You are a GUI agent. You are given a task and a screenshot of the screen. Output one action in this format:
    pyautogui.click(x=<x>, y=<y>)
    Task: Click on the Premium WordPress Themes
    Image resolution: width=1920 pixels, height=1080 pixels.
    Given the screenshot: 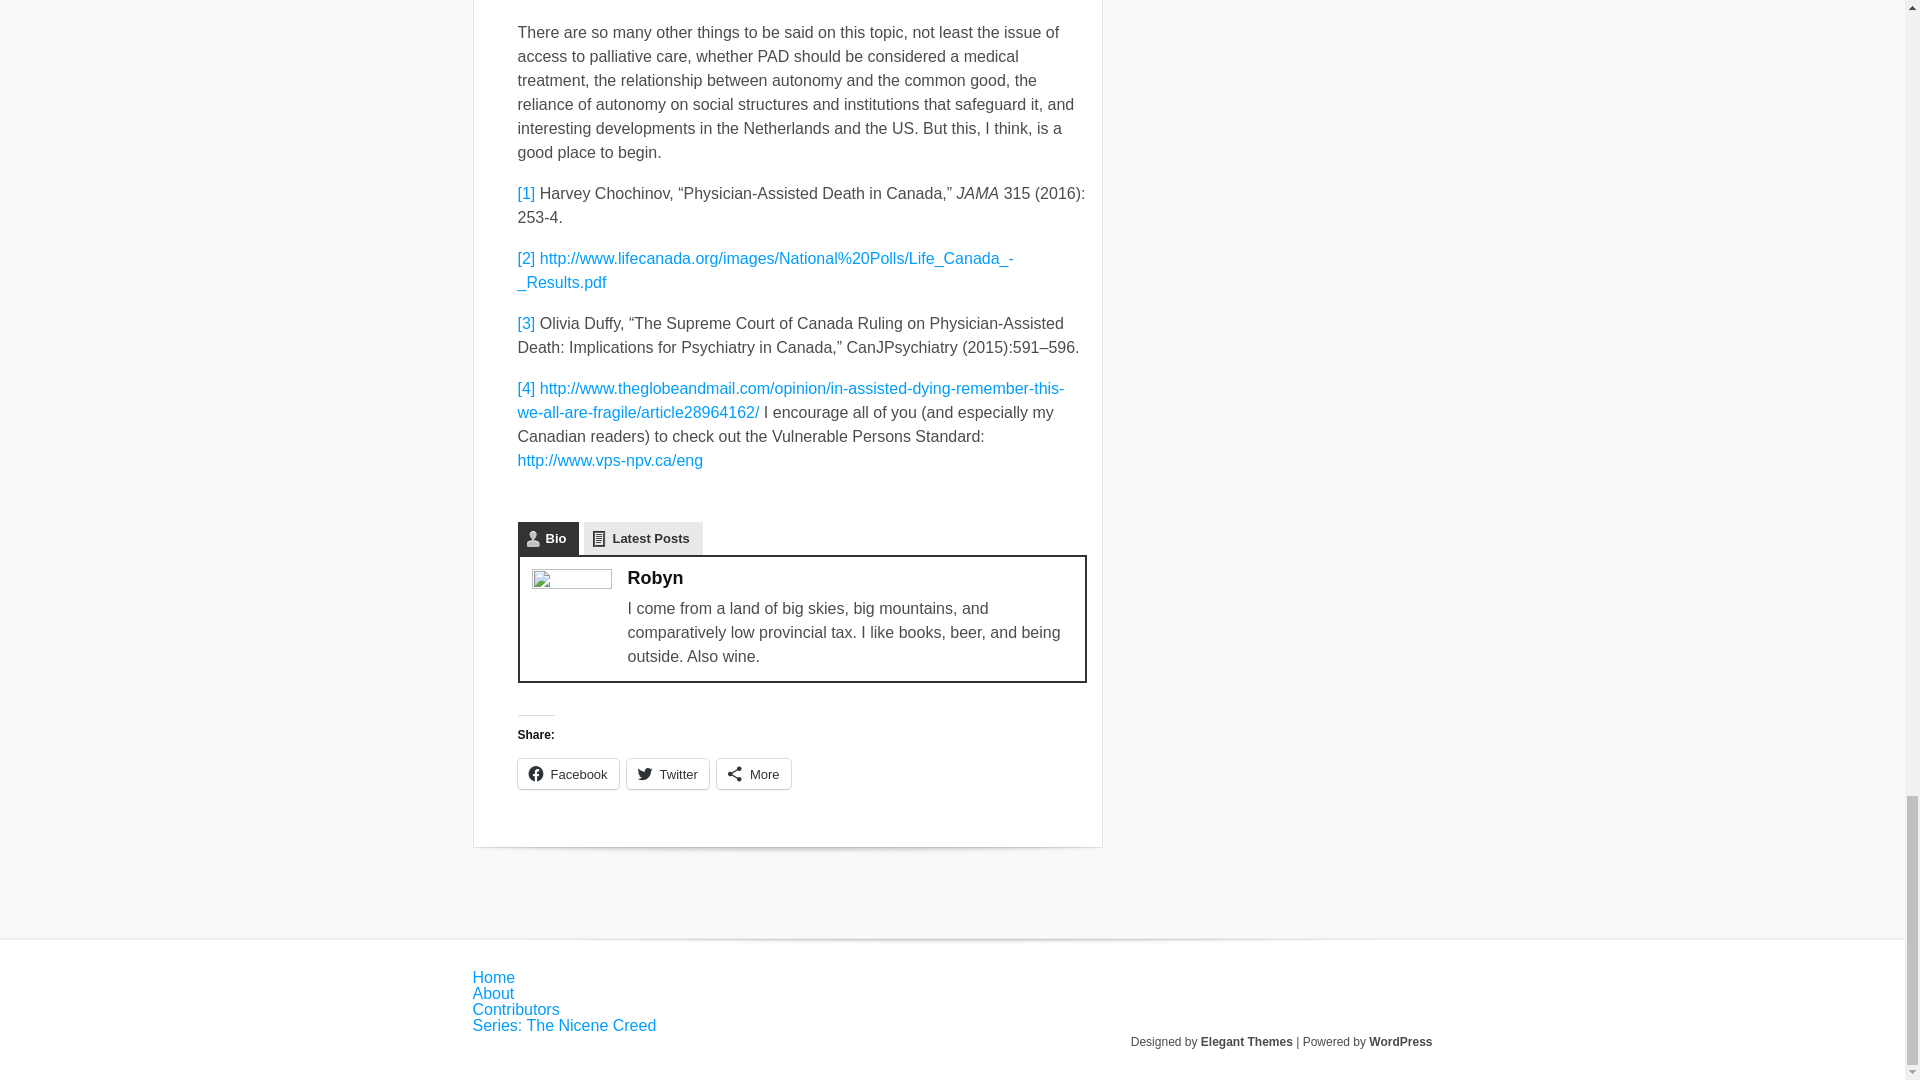 What is the action you would take?
    pyautogui.click(x=1246, y=1041)
    